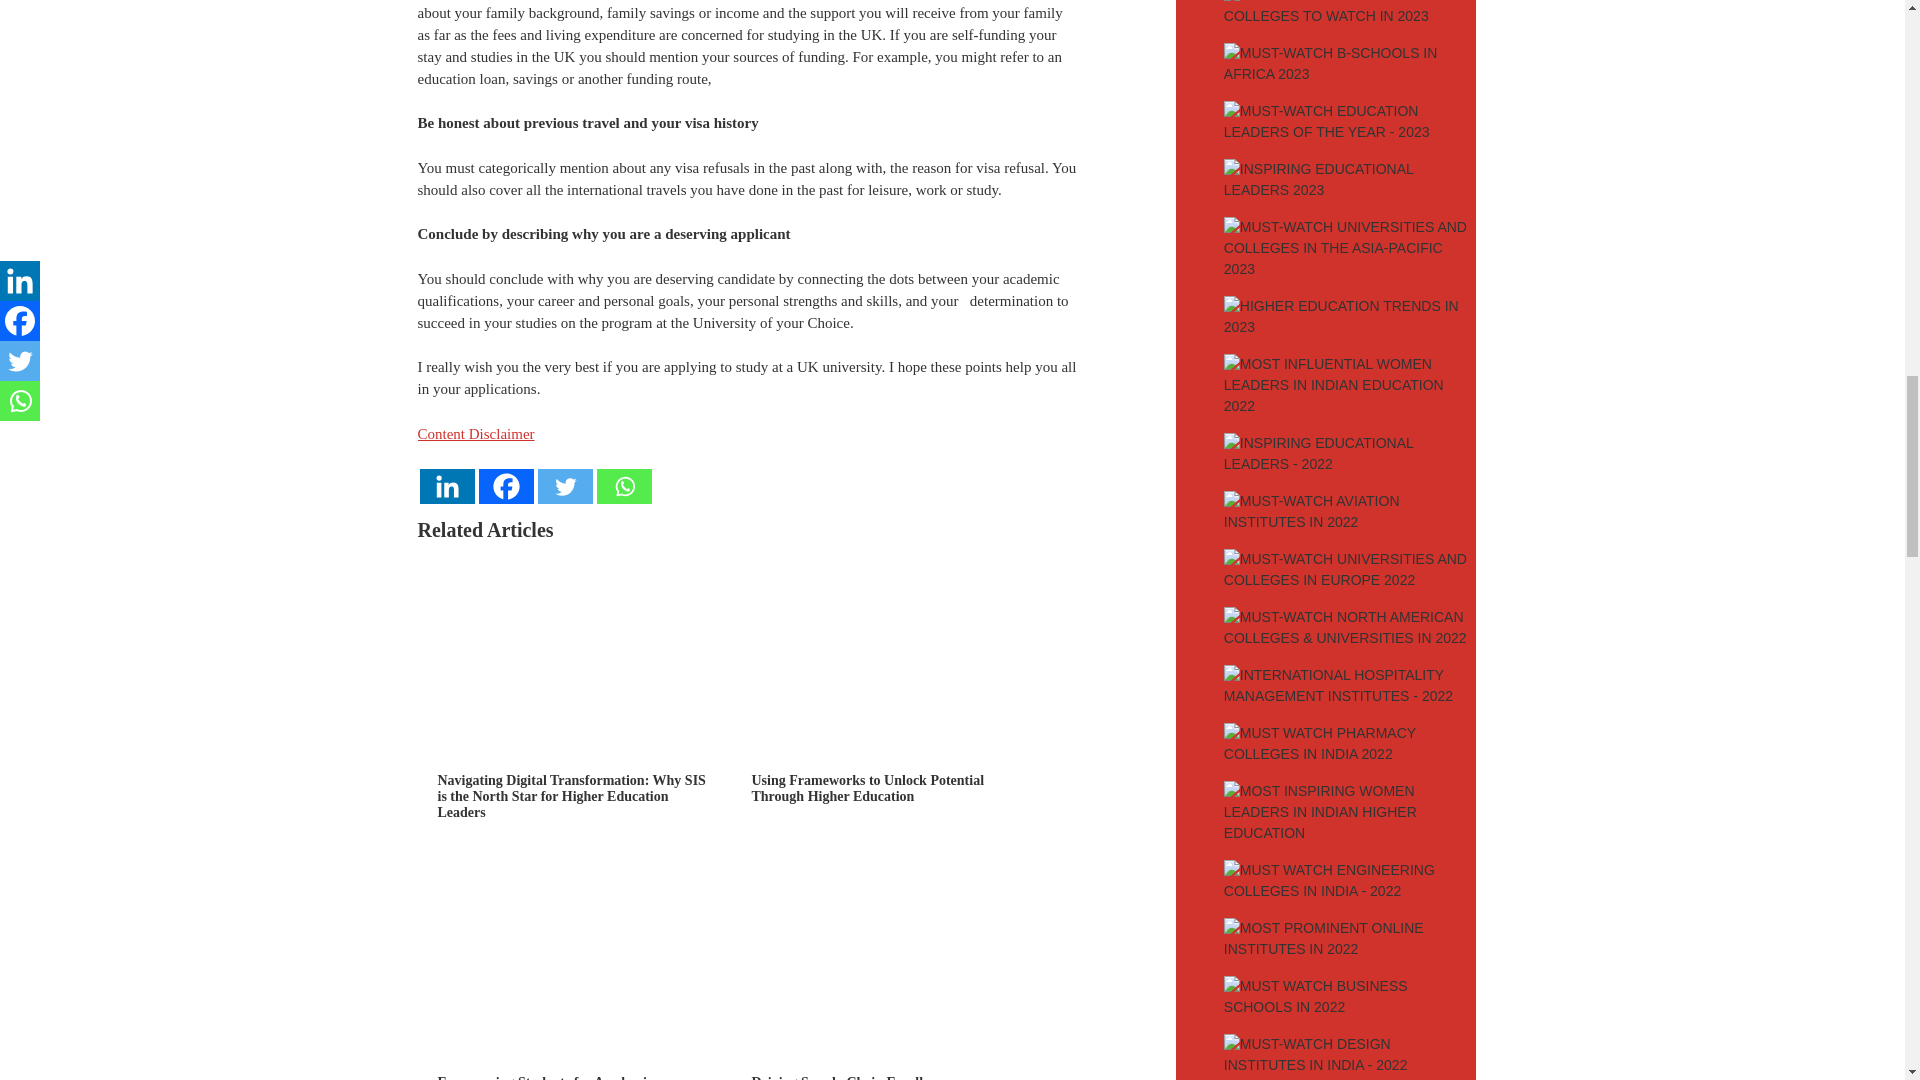 The height and width of the screenshot is (1080, 1920). Describe the element at coordinates (506, 486) in the screenshot. I see `Facebook` at that location.